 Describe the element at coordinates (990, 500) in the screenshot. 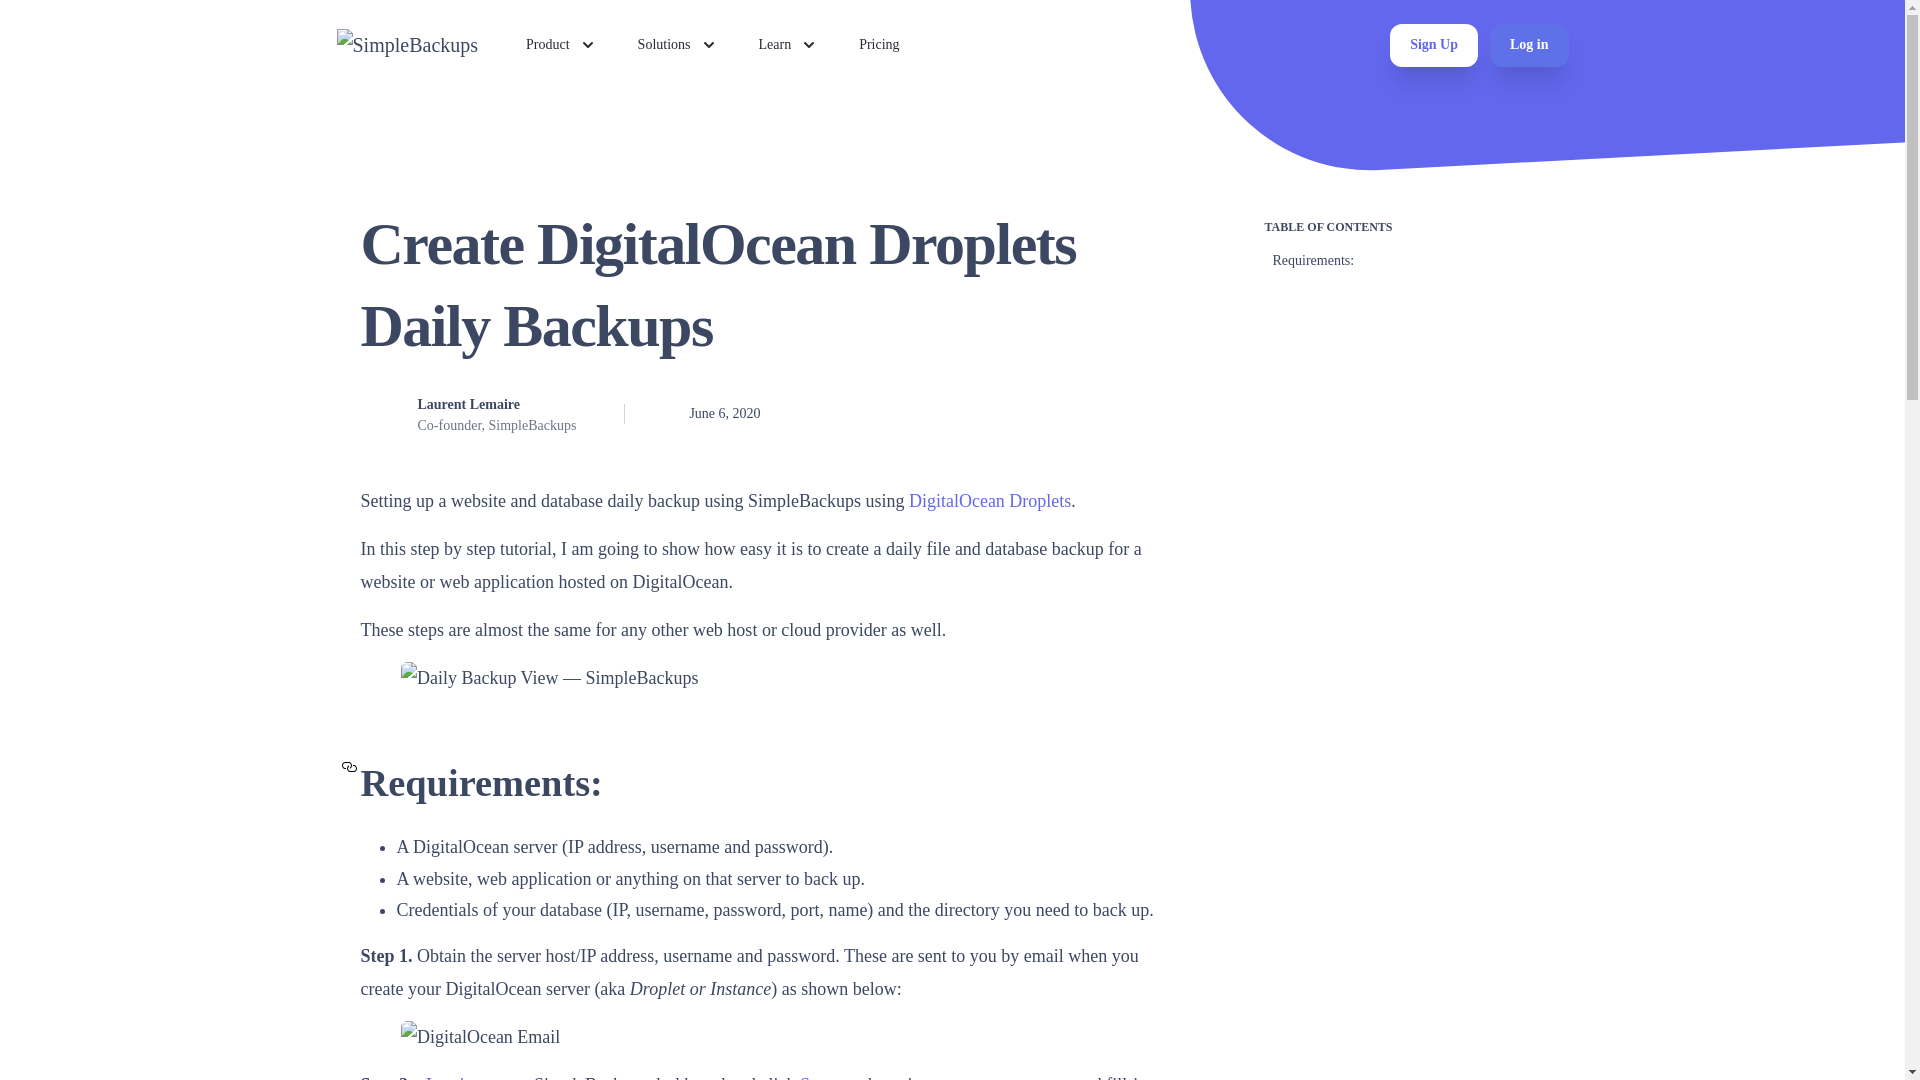

I see `DigitalOcean Droplets` at that location.